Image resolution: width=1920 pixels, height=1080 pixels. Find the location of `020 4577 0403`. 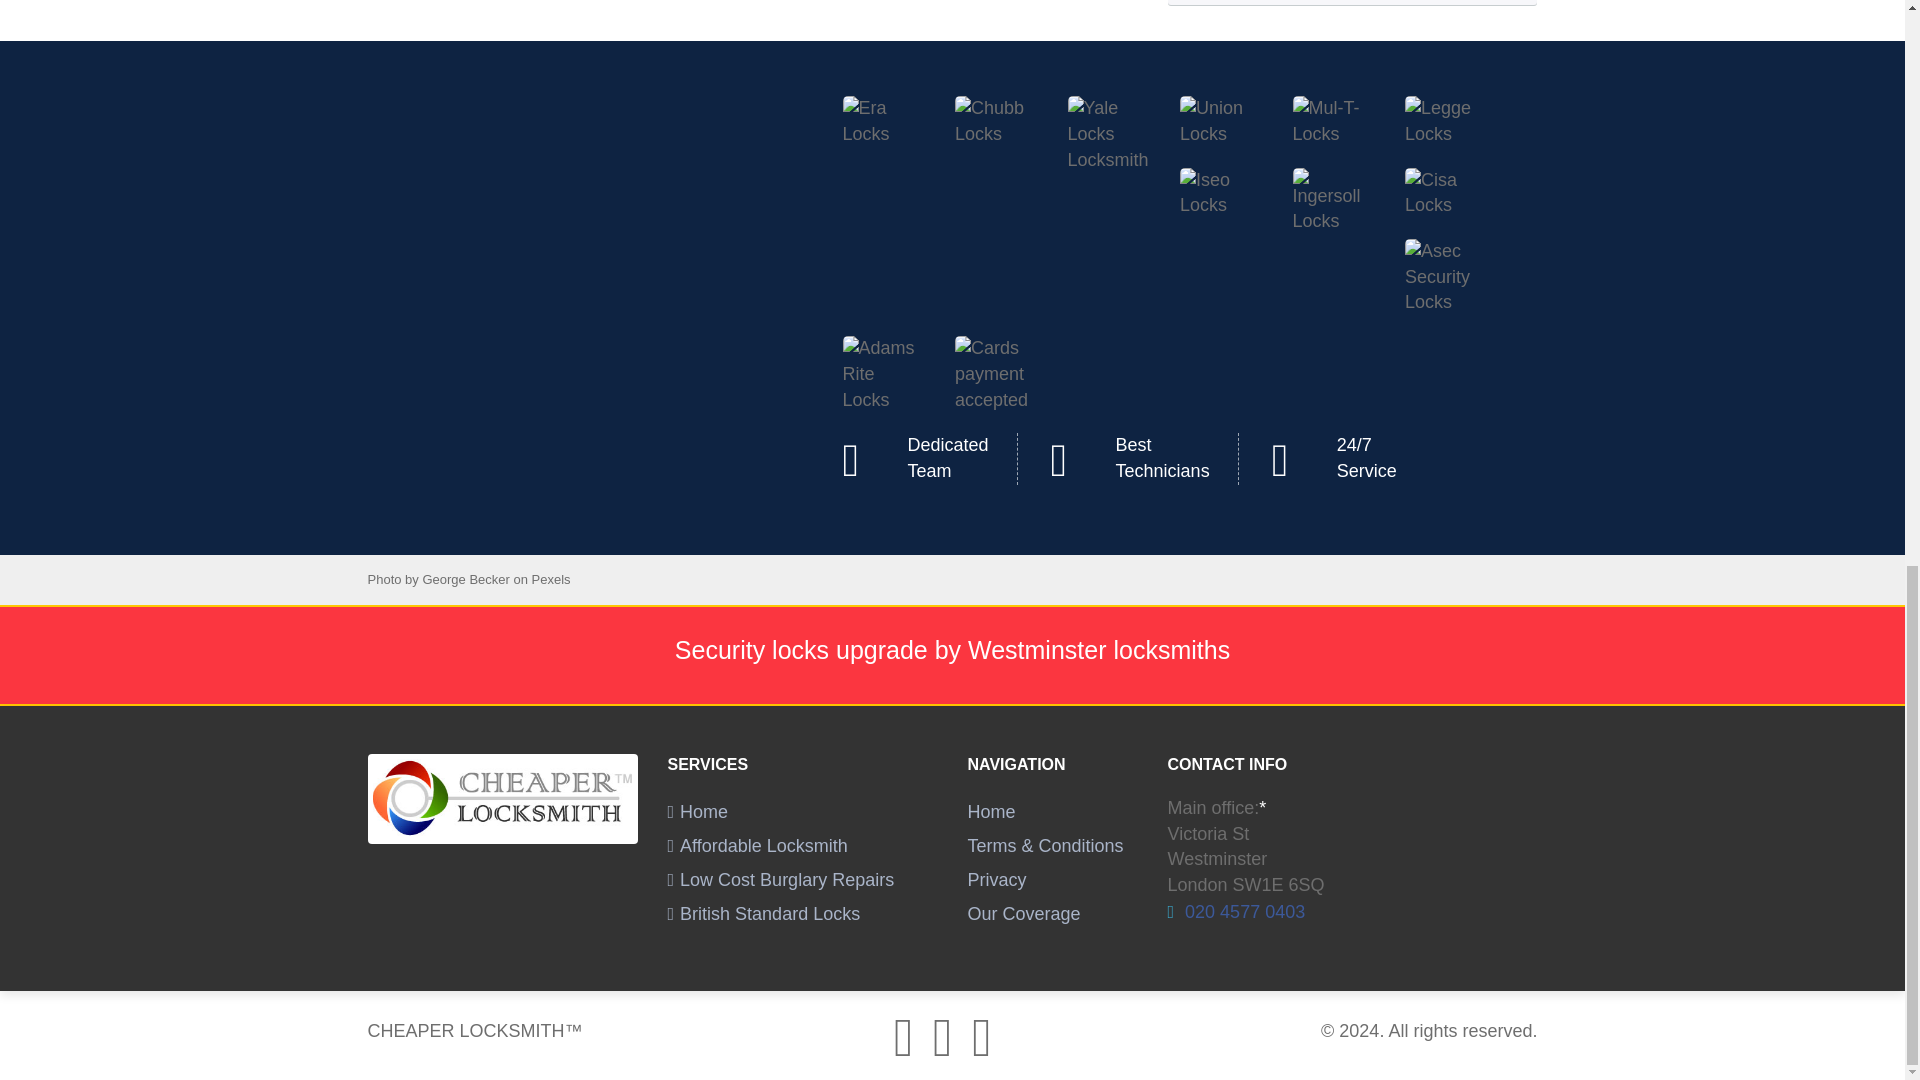

020 4577 0403 is located at coordinates (1242, 912).